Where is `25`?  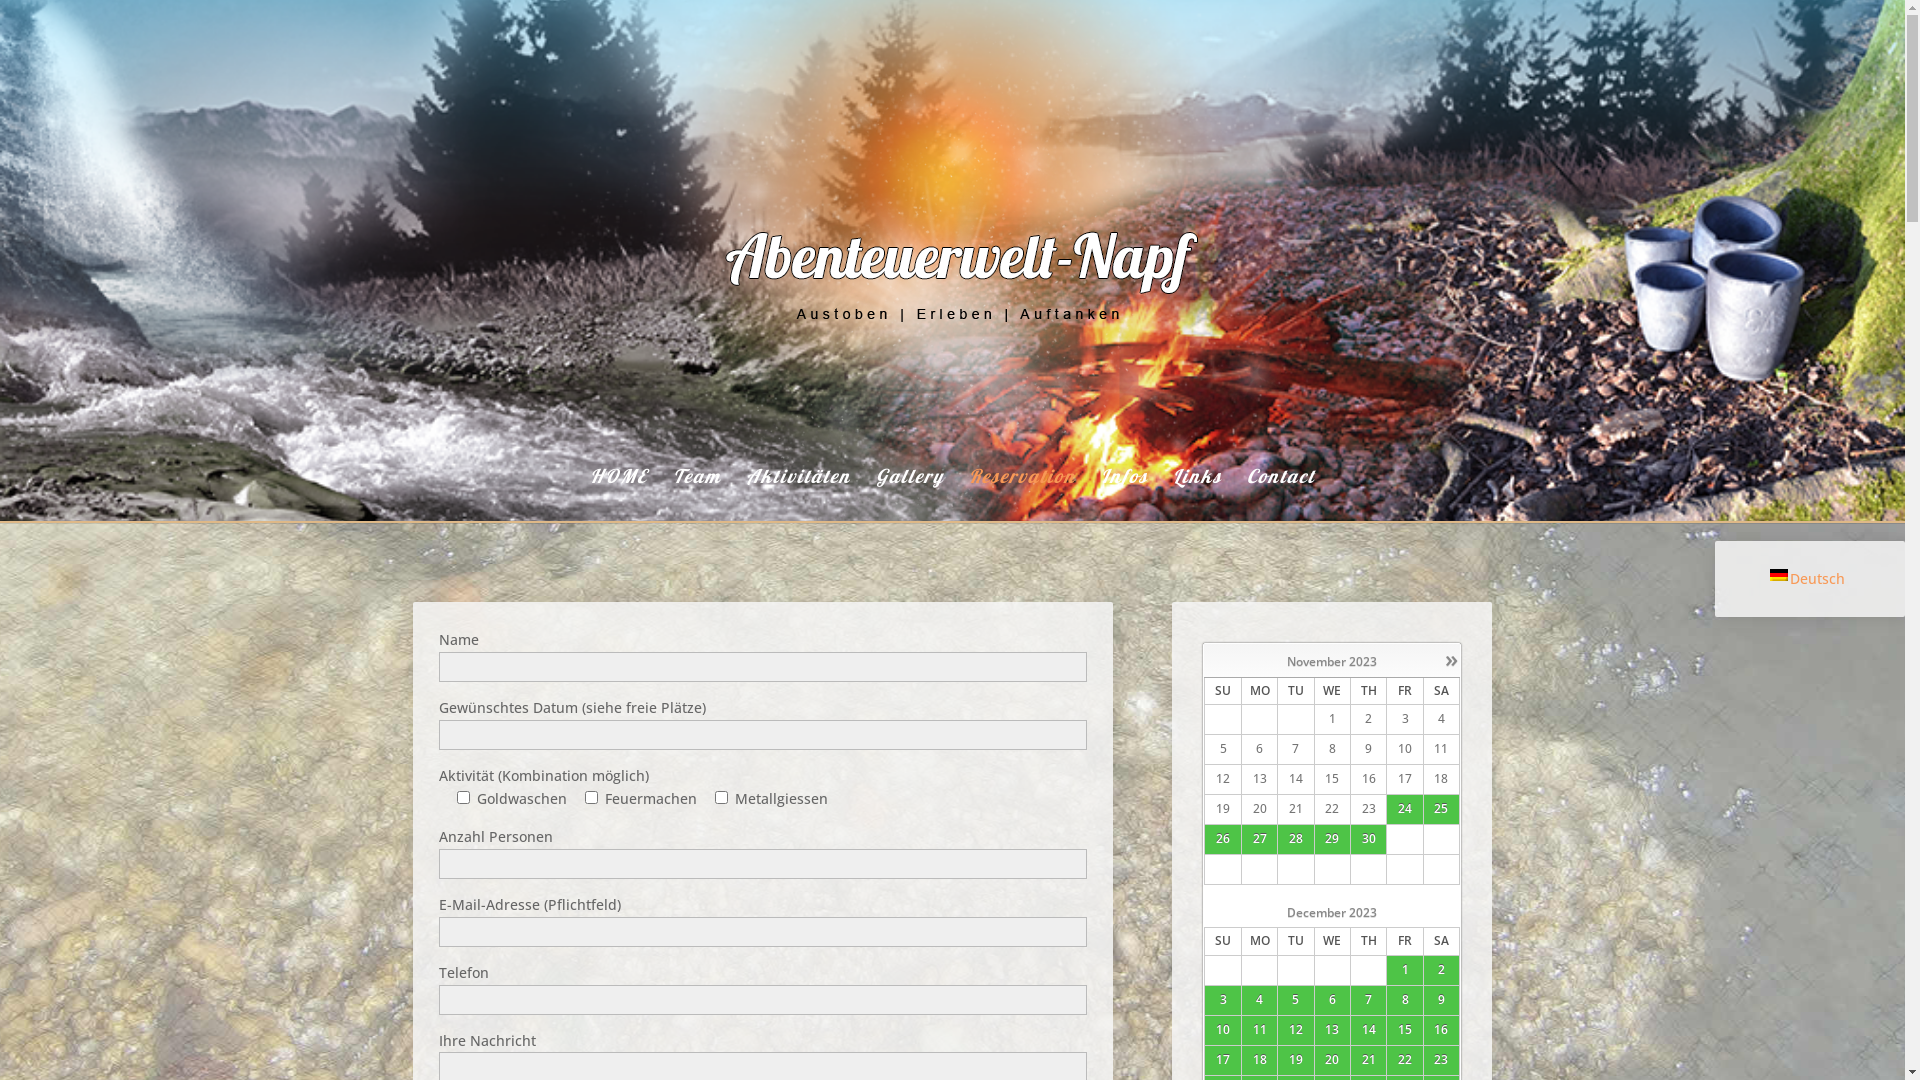 25 is located at coordinates (1441, 808).